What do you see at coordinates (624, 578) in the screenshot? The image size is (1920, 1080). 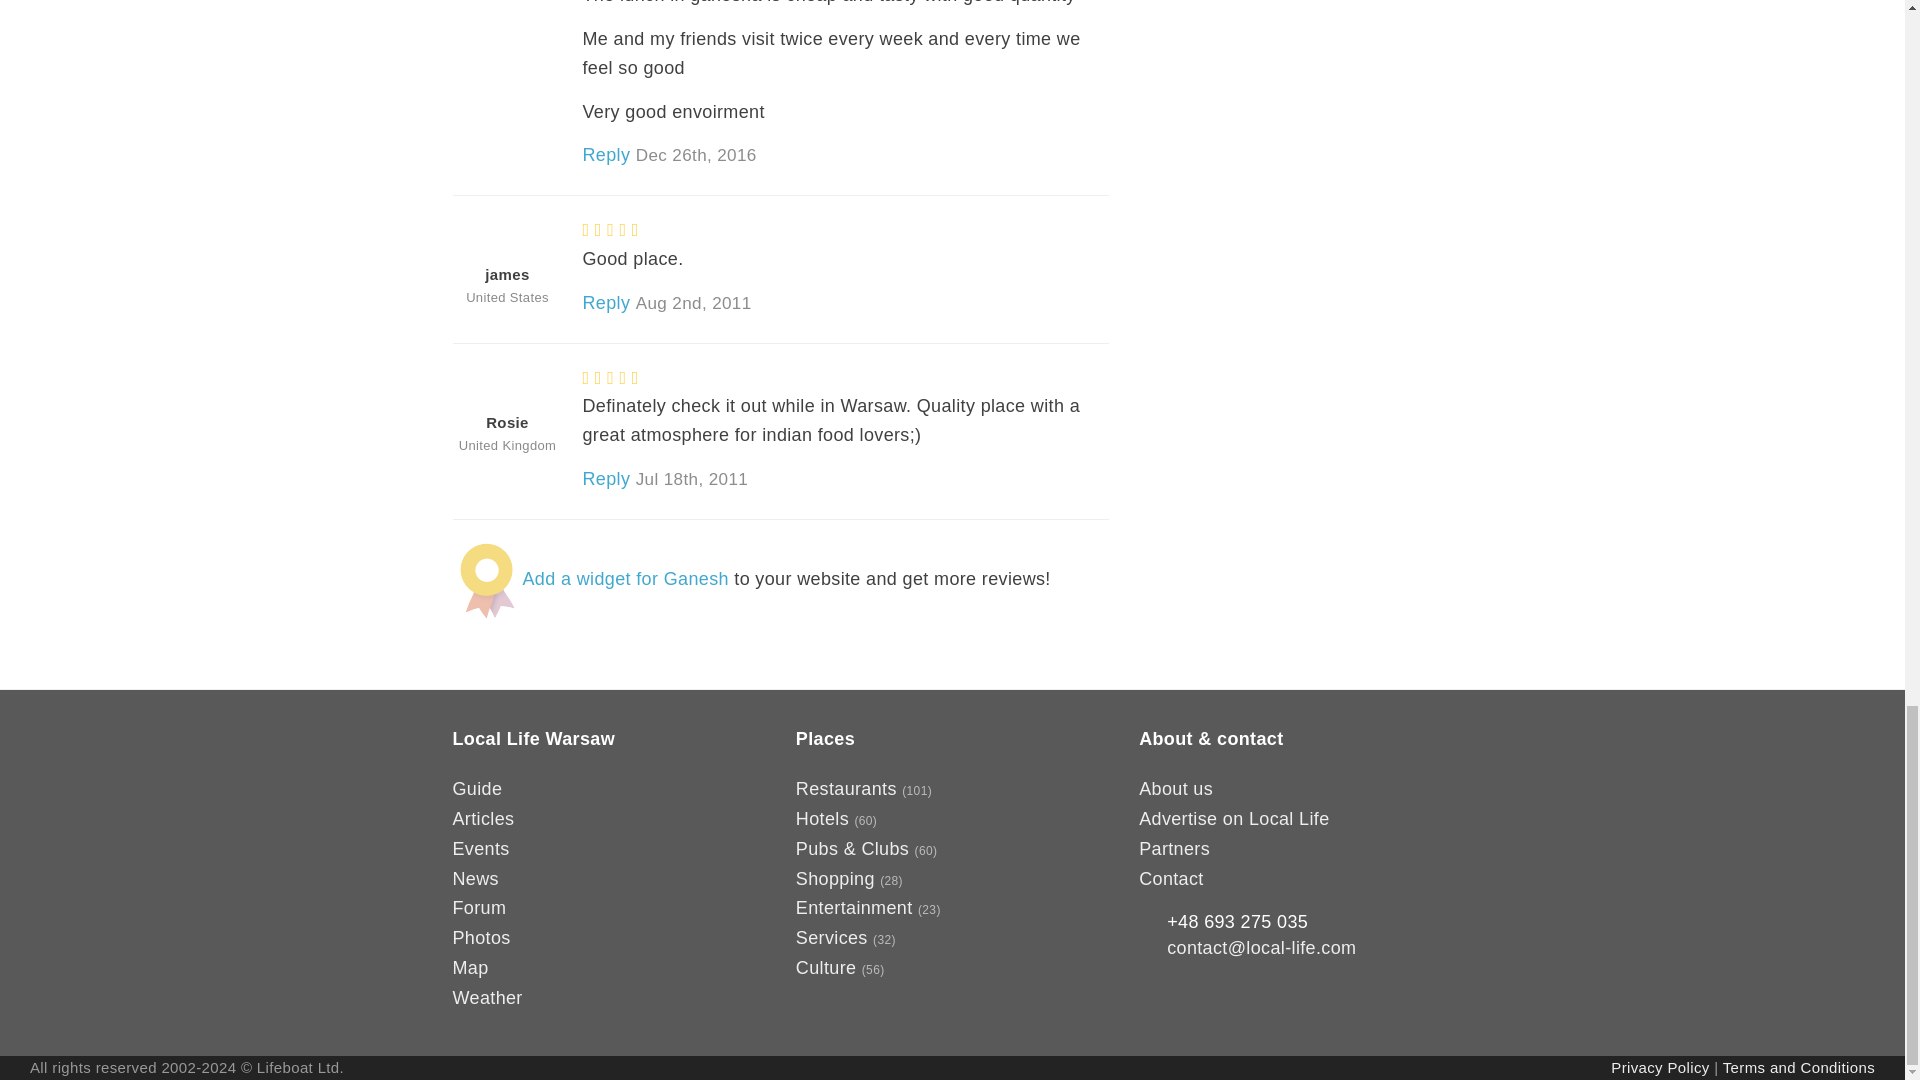 I see `Add a widget for Ganesh` at bounding box center [624, 578].